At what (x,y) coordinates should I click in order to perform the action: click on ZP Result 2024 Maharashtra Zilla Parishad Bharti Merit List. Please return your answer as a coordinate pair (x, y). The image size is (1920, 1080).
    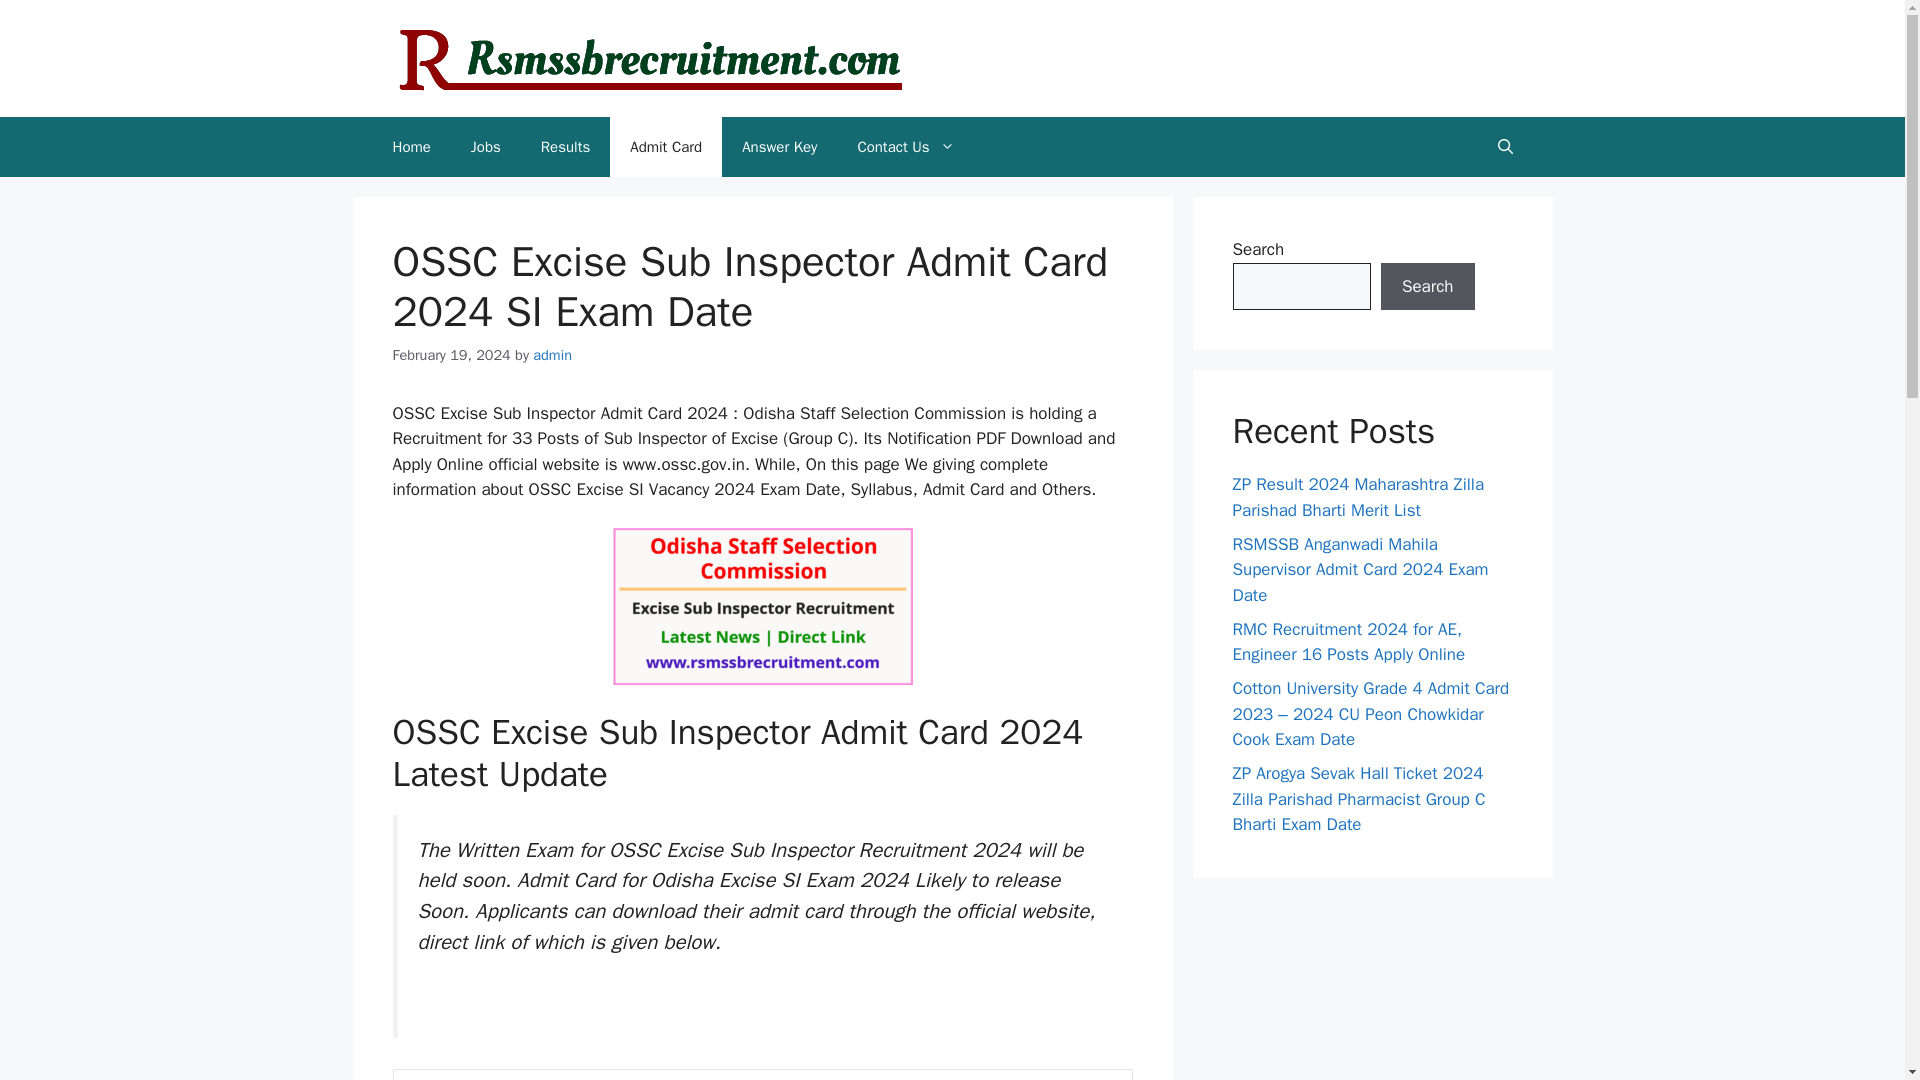
    Looking at the image, I should click on (1358, 497).